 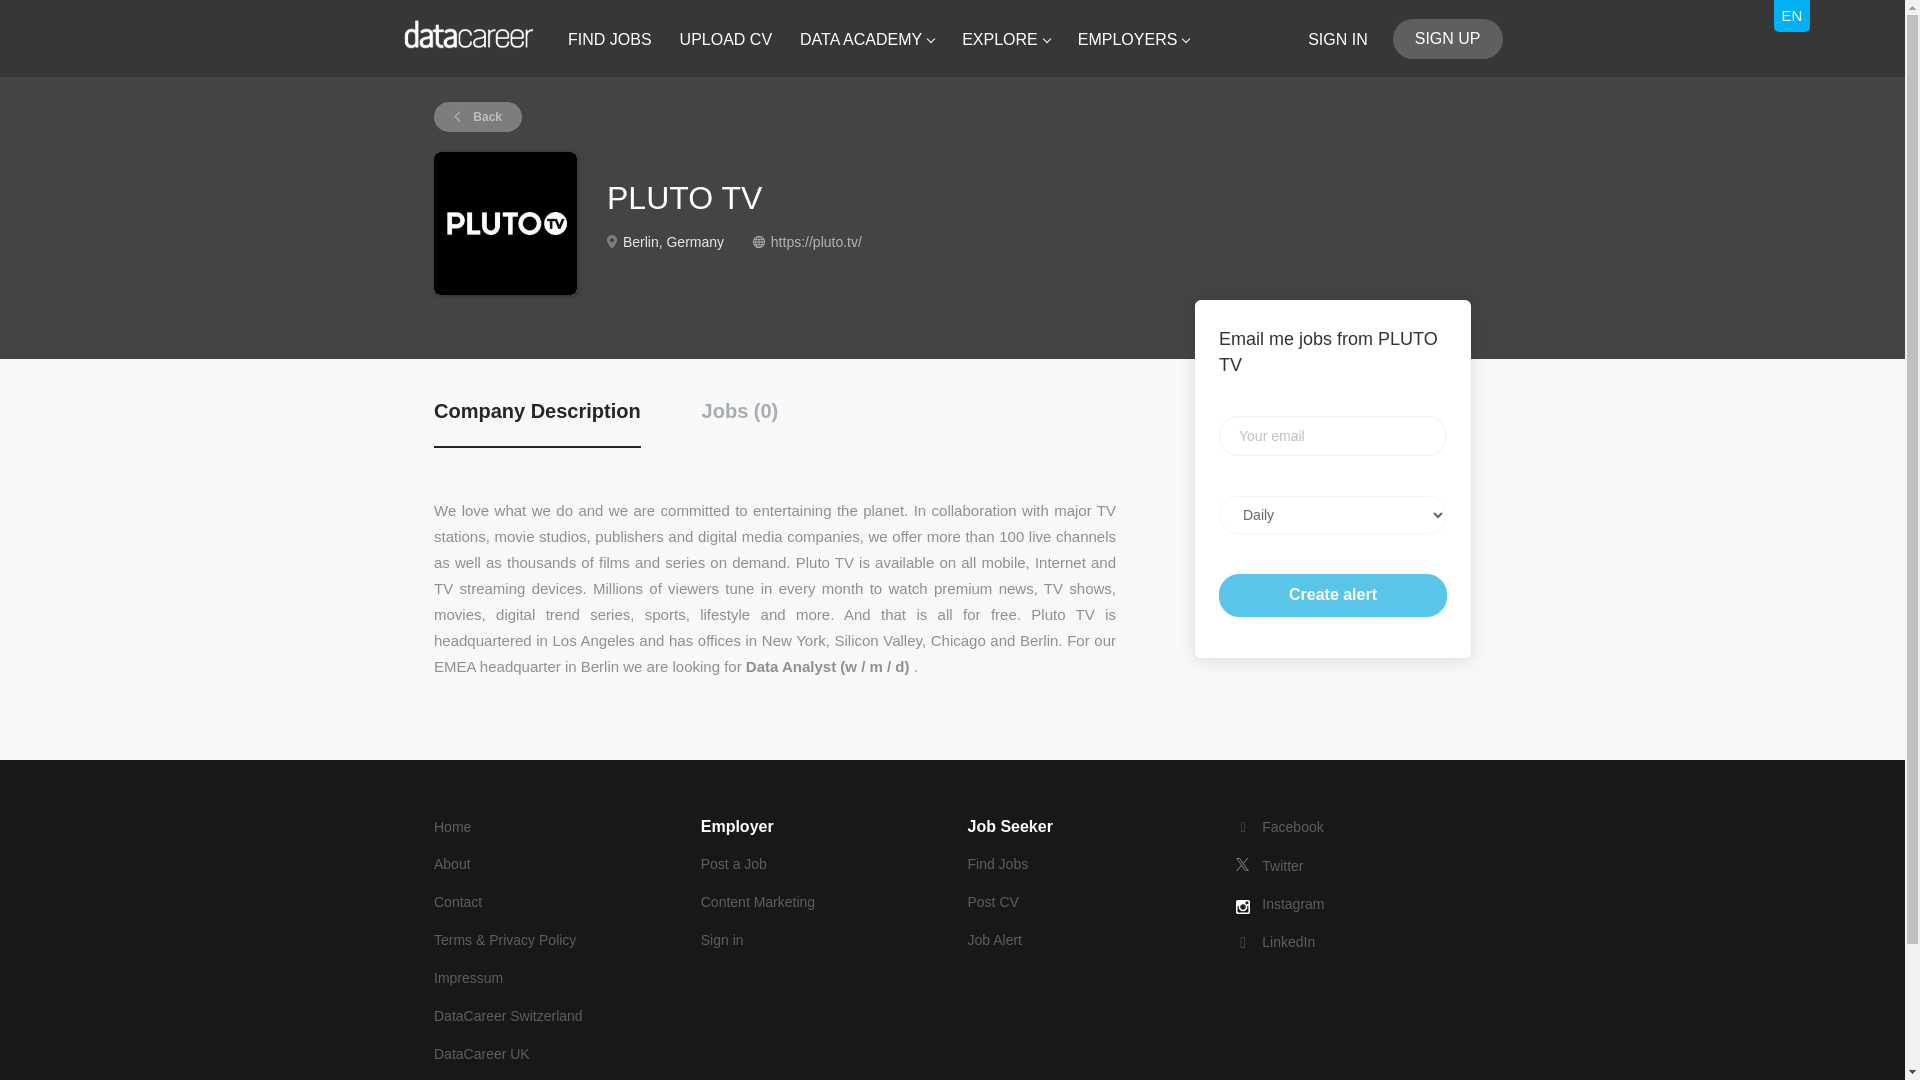 What do you see at coordinates (1448, 39) in the screenshot?
I see `SIGN UP` at bounding box center [1448, 39].